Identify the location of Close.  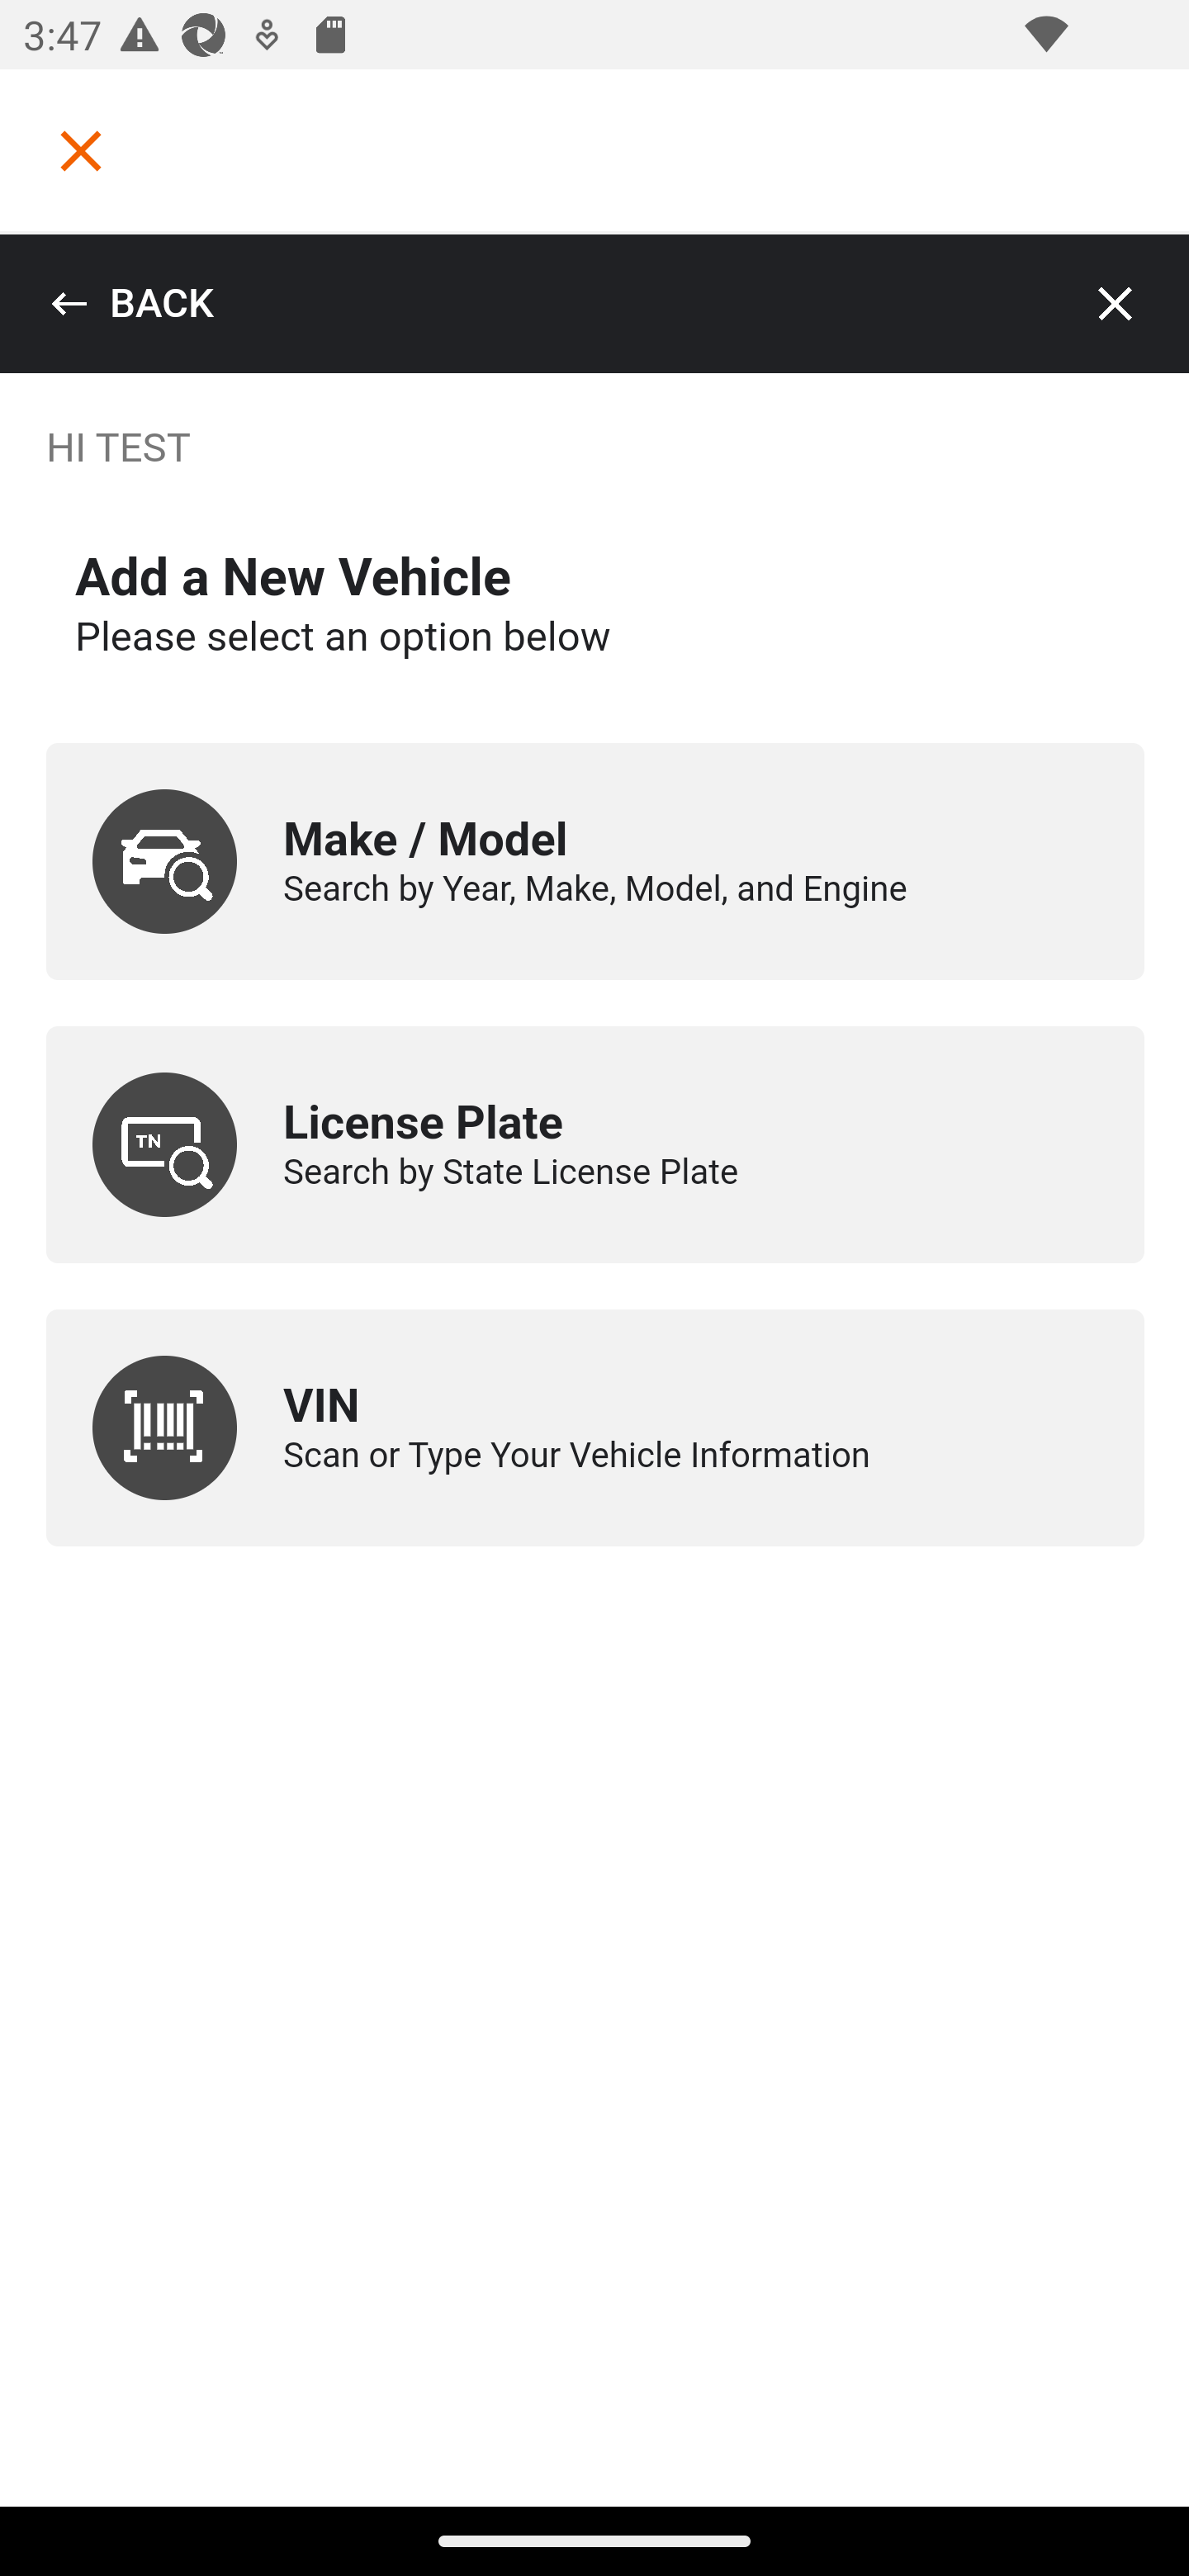
(1116, 304).